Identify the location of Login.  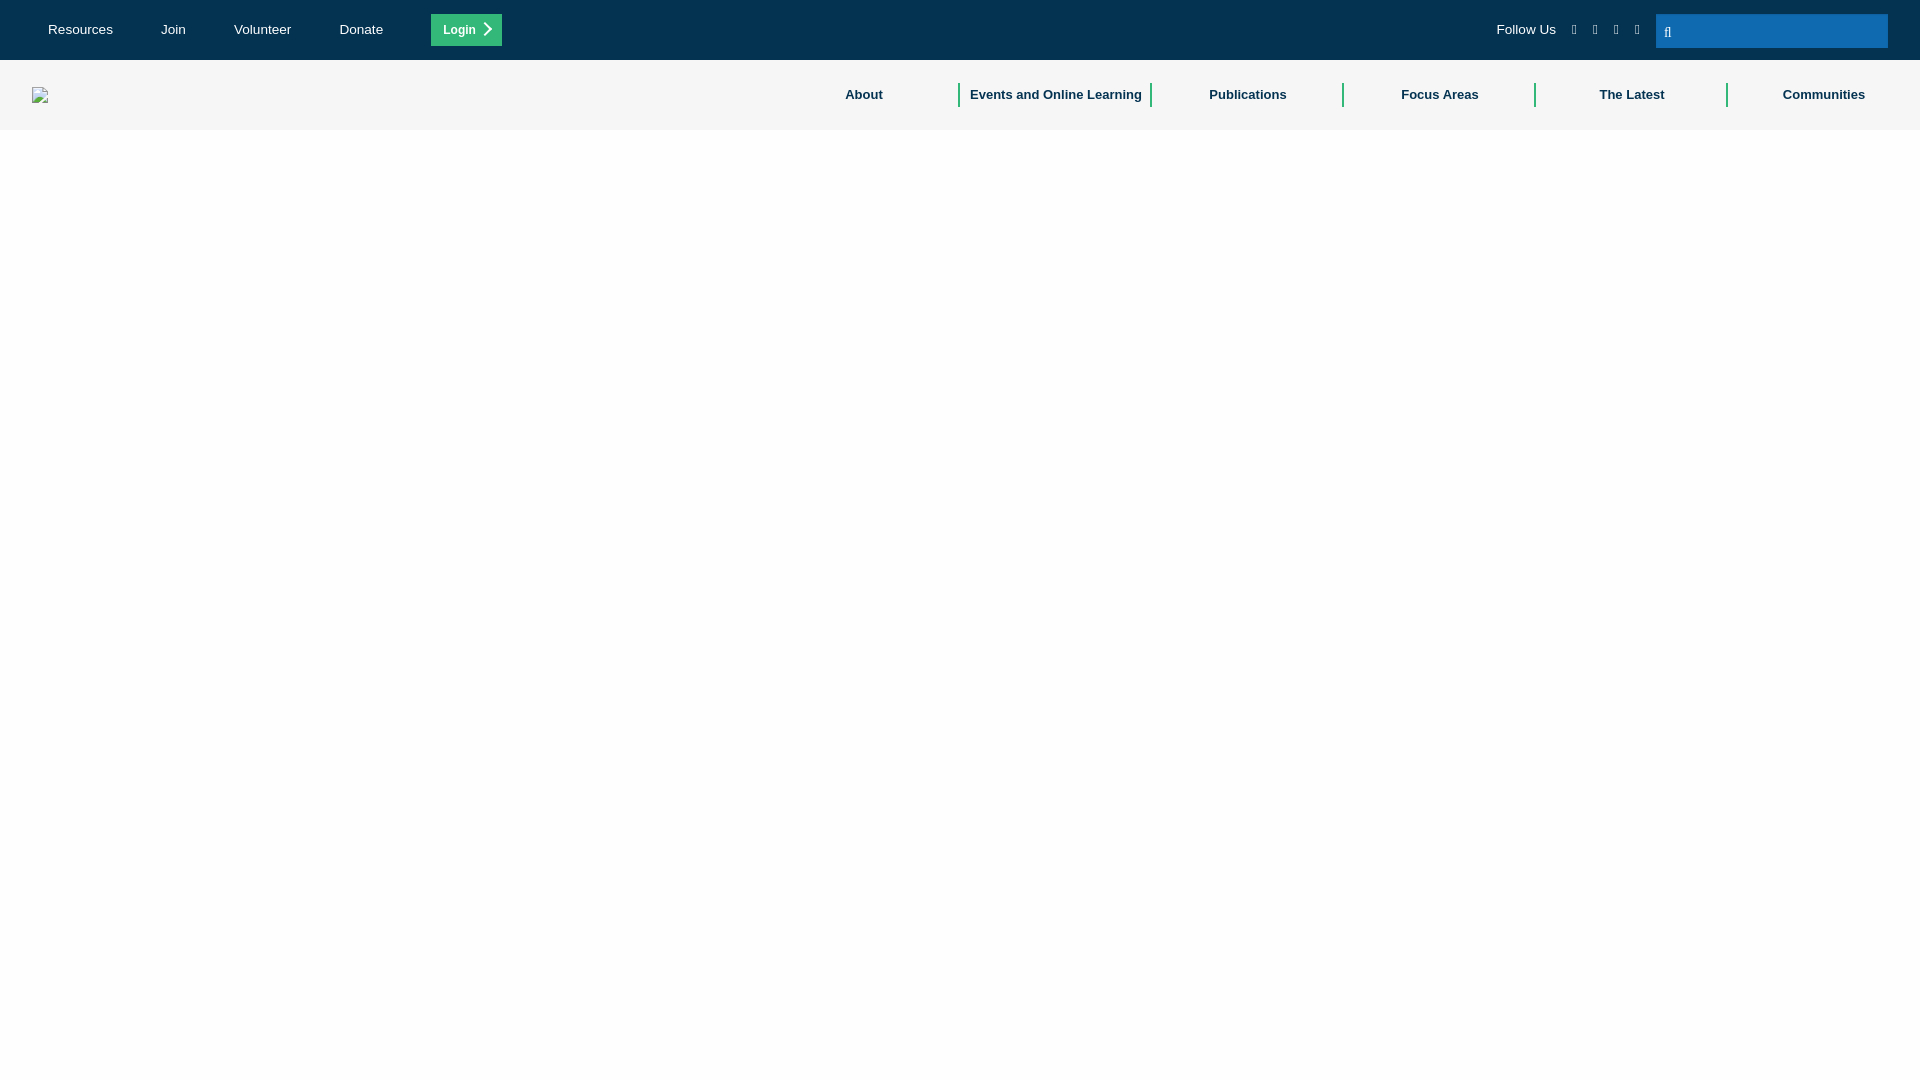
(466, 30).